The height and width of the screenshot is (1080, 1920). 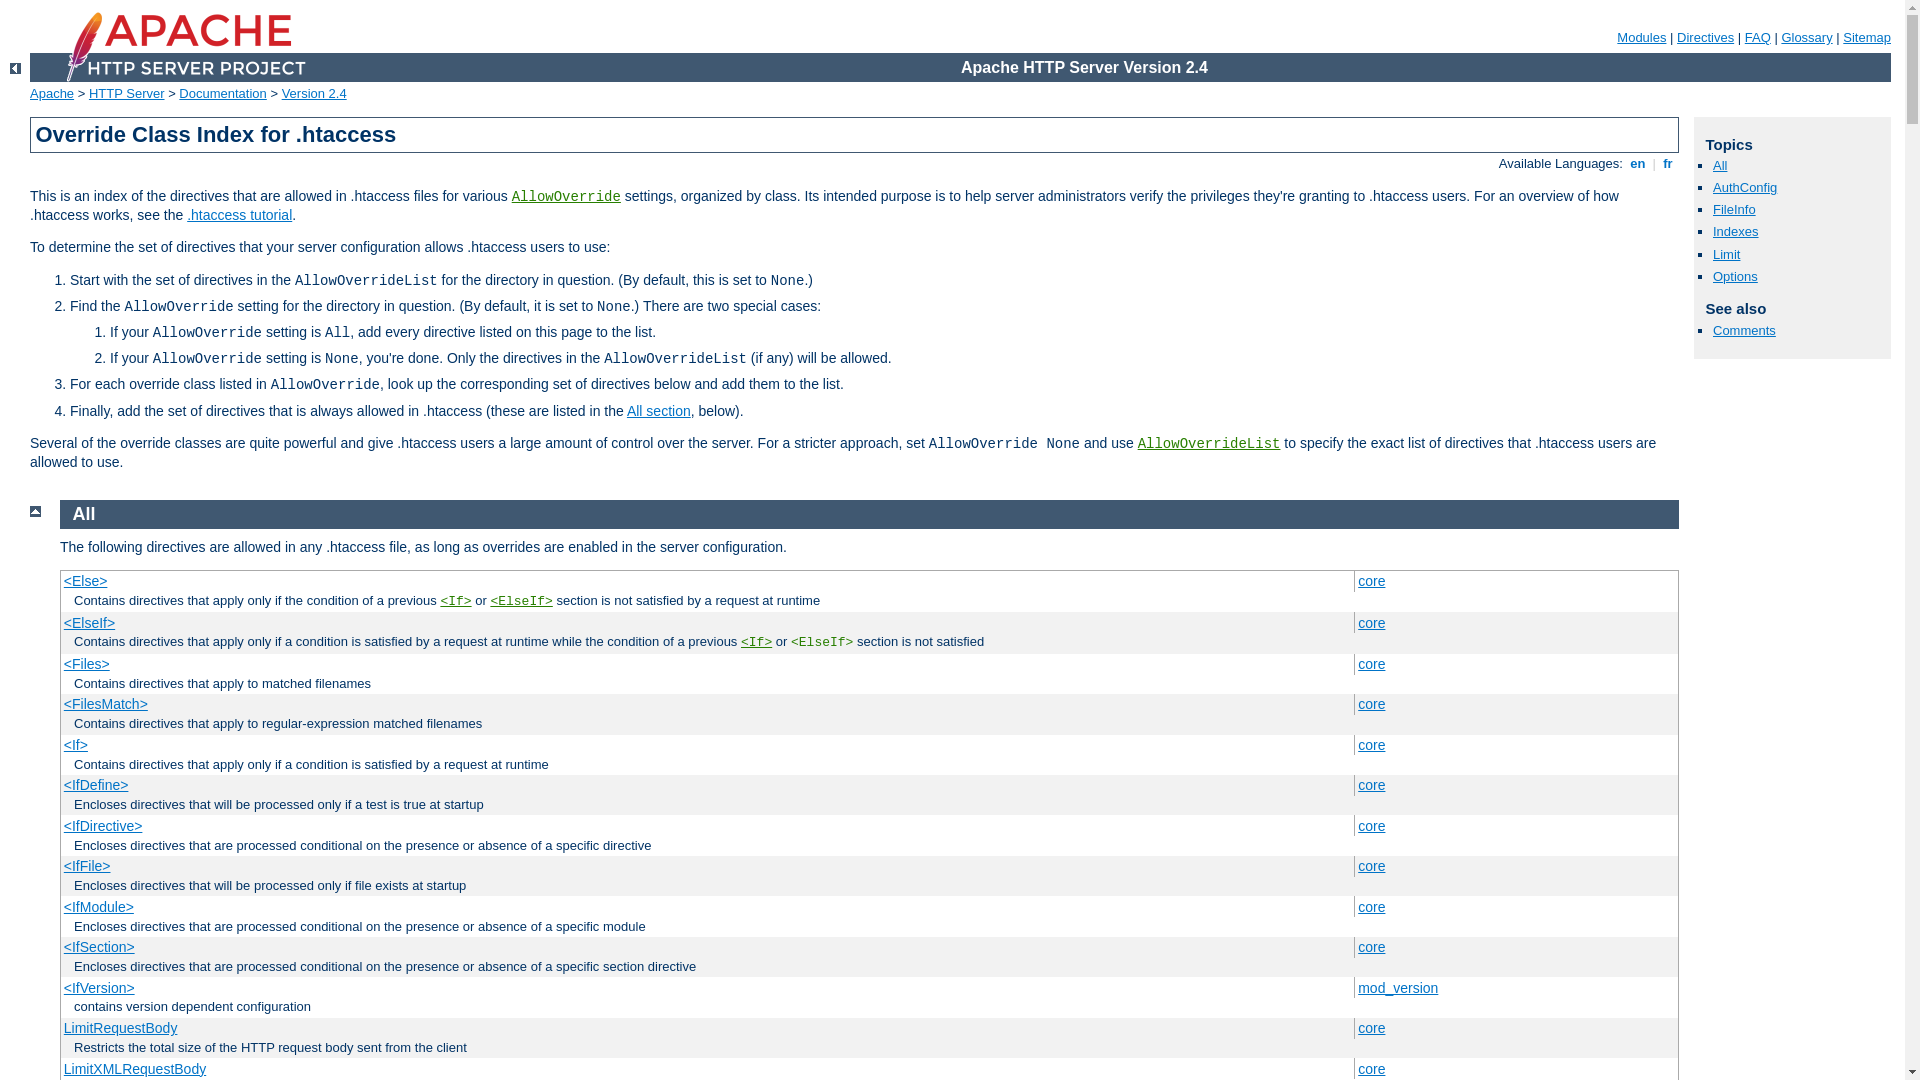 What do you see at coordinates (1745, 188) in the screenshot?
I see `AuthConfig` at bounding box center [1745, 188].